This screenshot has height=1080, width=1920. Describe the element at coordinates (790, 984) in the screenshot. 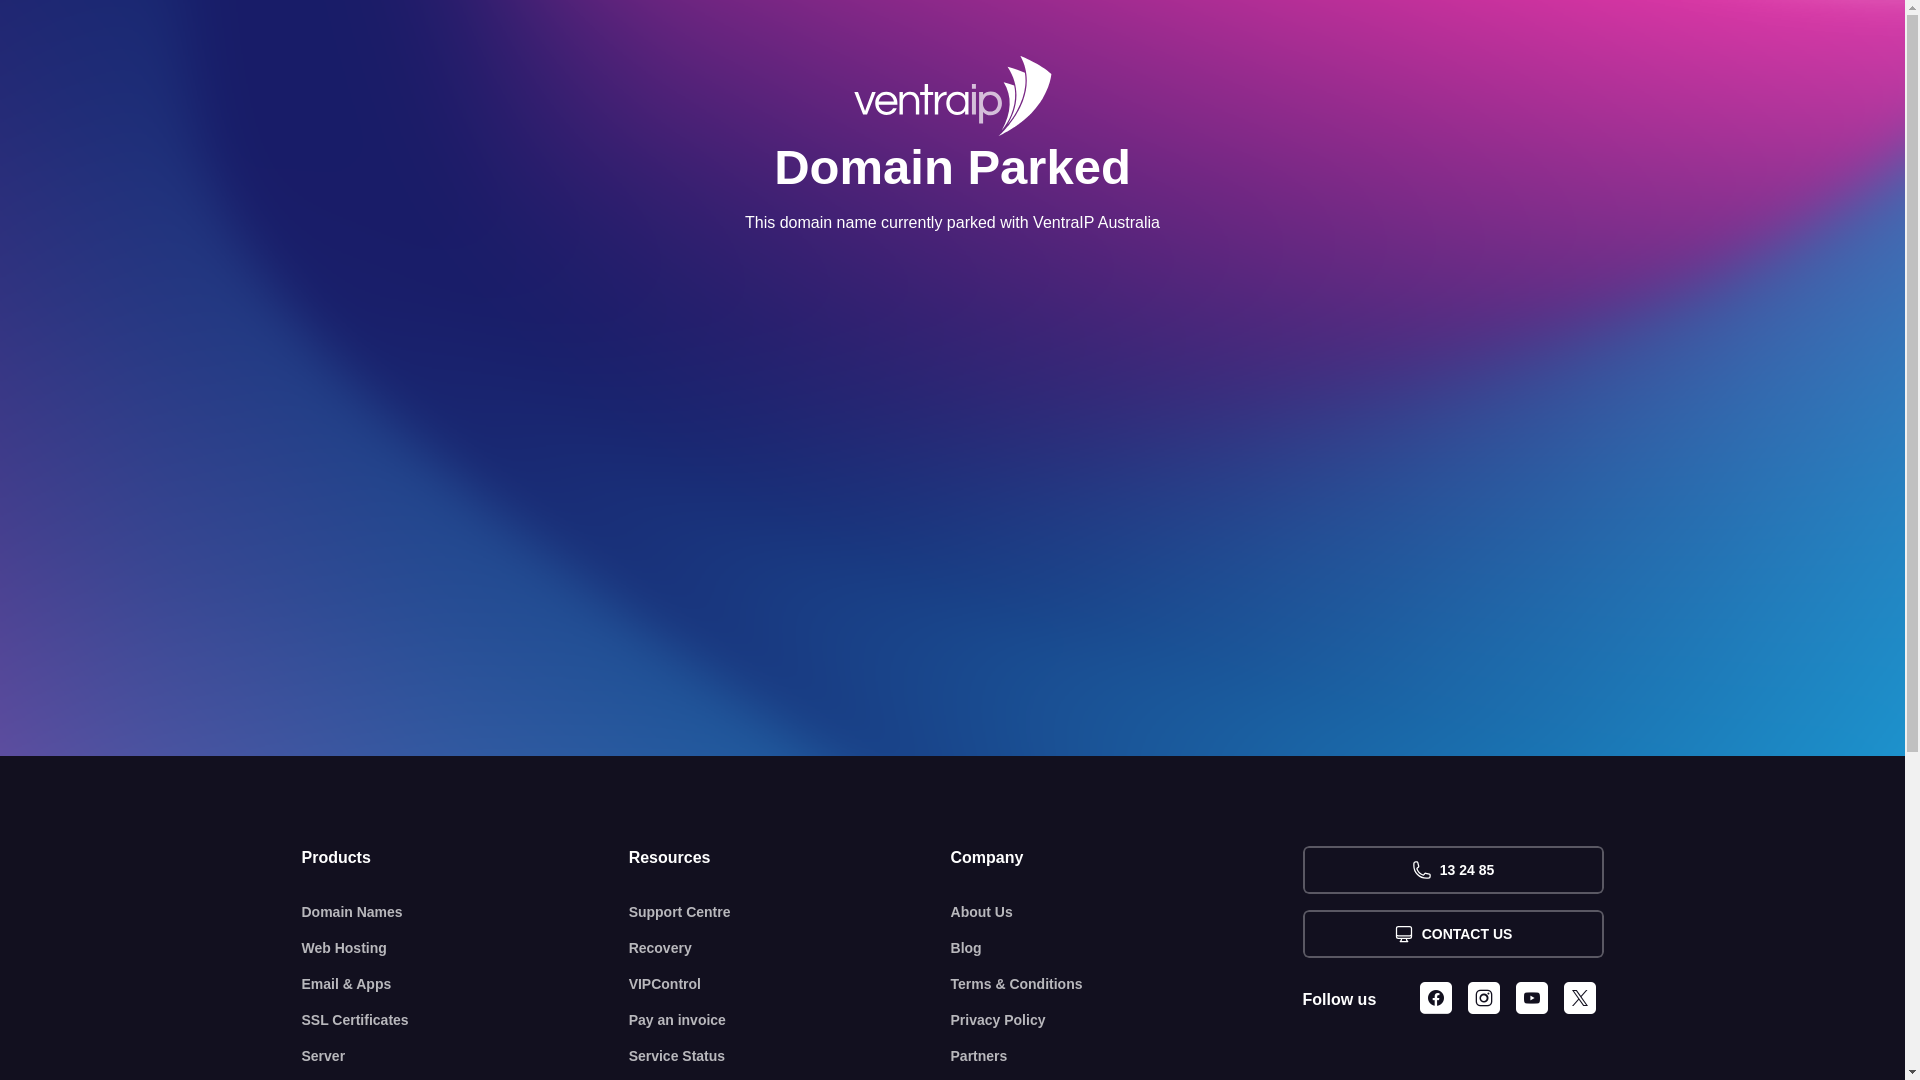

I see `VIPControl` at that location.